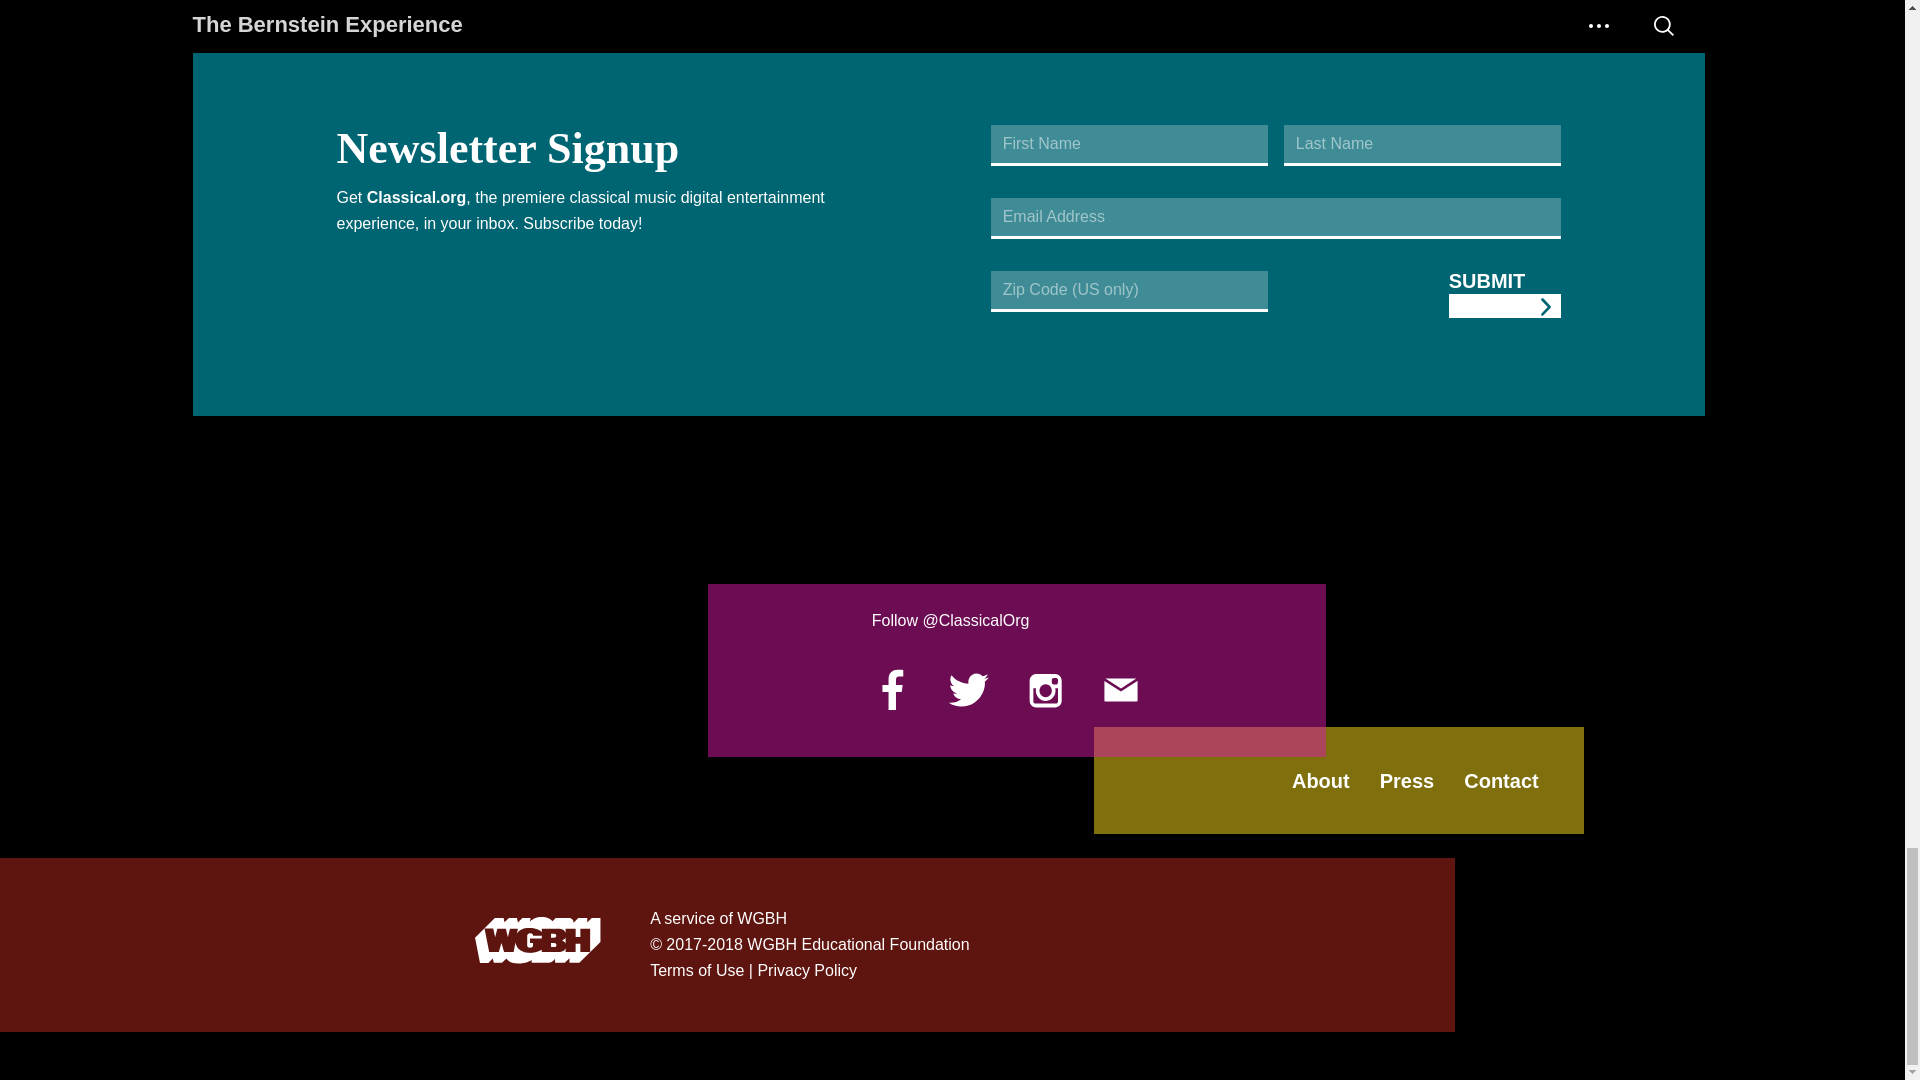  Describe the element at coordinates (538, 946) in the screenshot. I see `WGBH` at that location.